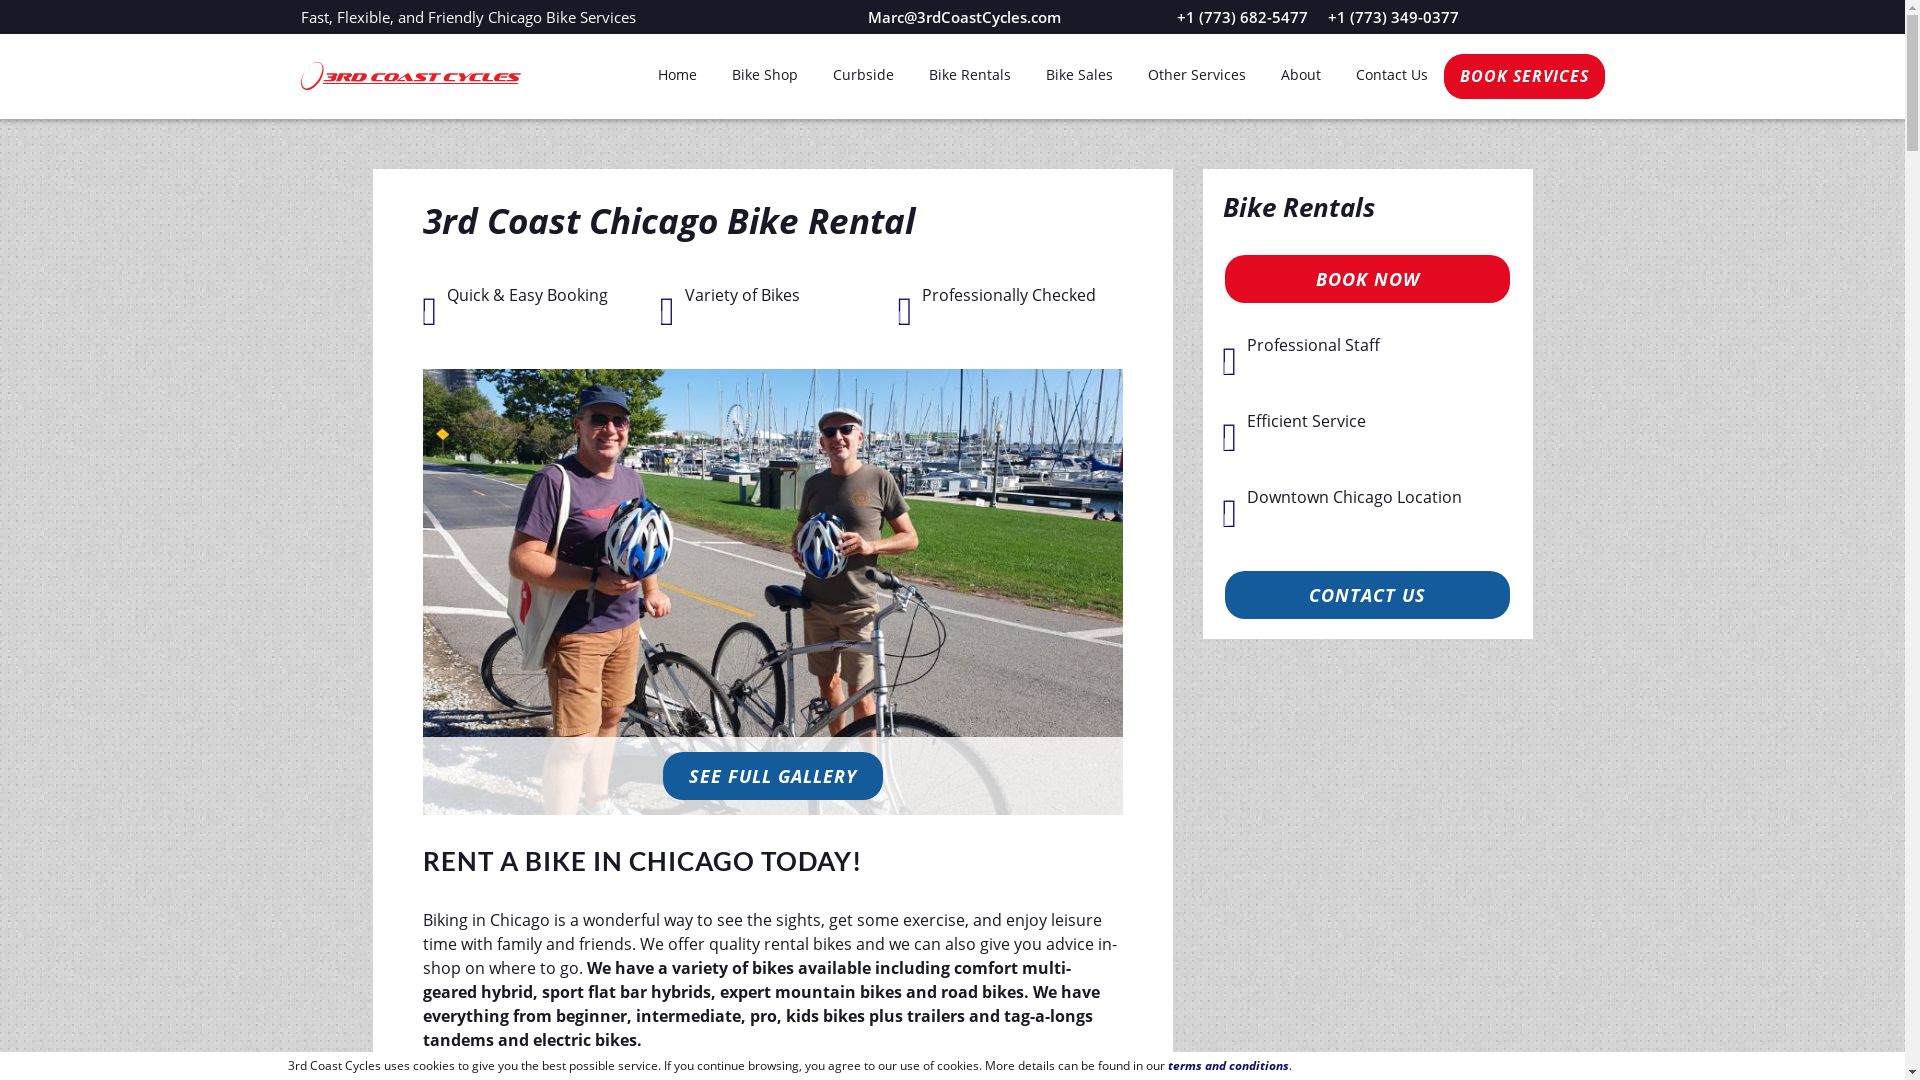 The image size is (1920, 1080). What do you see at coordinates (1524, 76) in the screenshot?
I see `BOOK SERVICES` at bounding box center [1524, 76].